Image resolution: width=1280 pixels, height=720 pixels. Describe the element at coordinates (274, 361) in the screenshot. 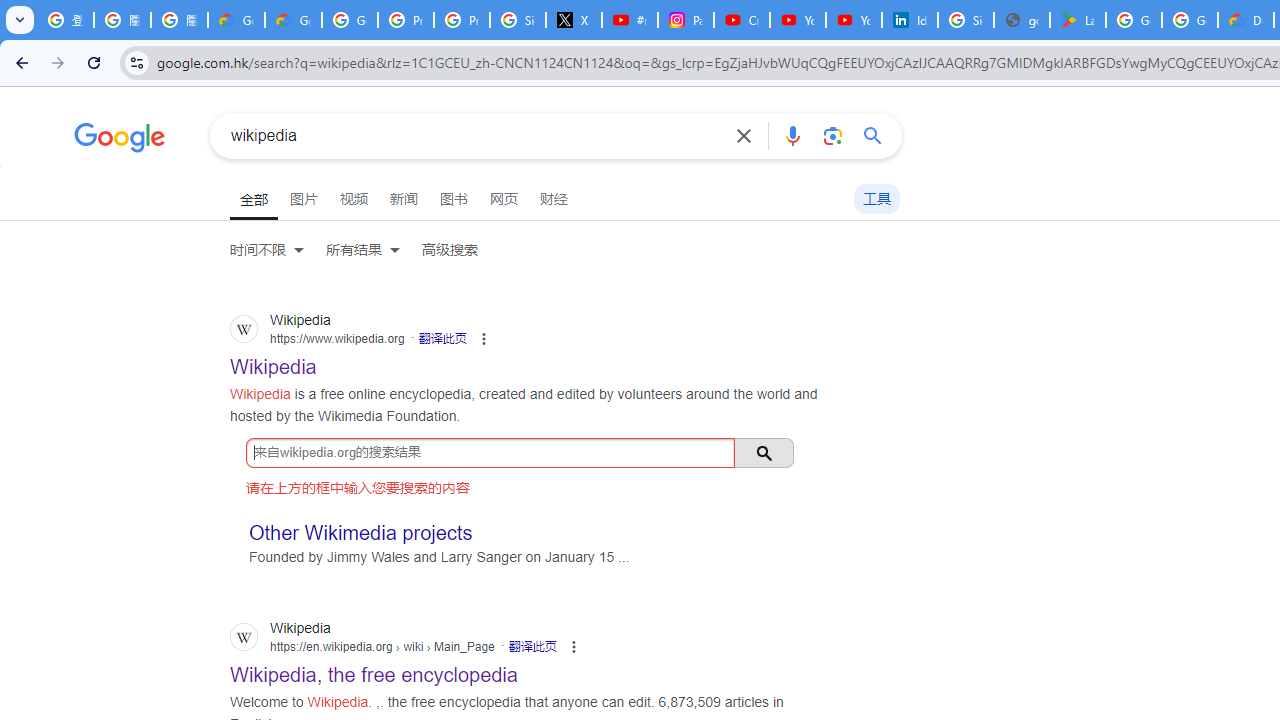

I see ` Wikipedia Wikipedia https://www.wikipedia.org` at that location.